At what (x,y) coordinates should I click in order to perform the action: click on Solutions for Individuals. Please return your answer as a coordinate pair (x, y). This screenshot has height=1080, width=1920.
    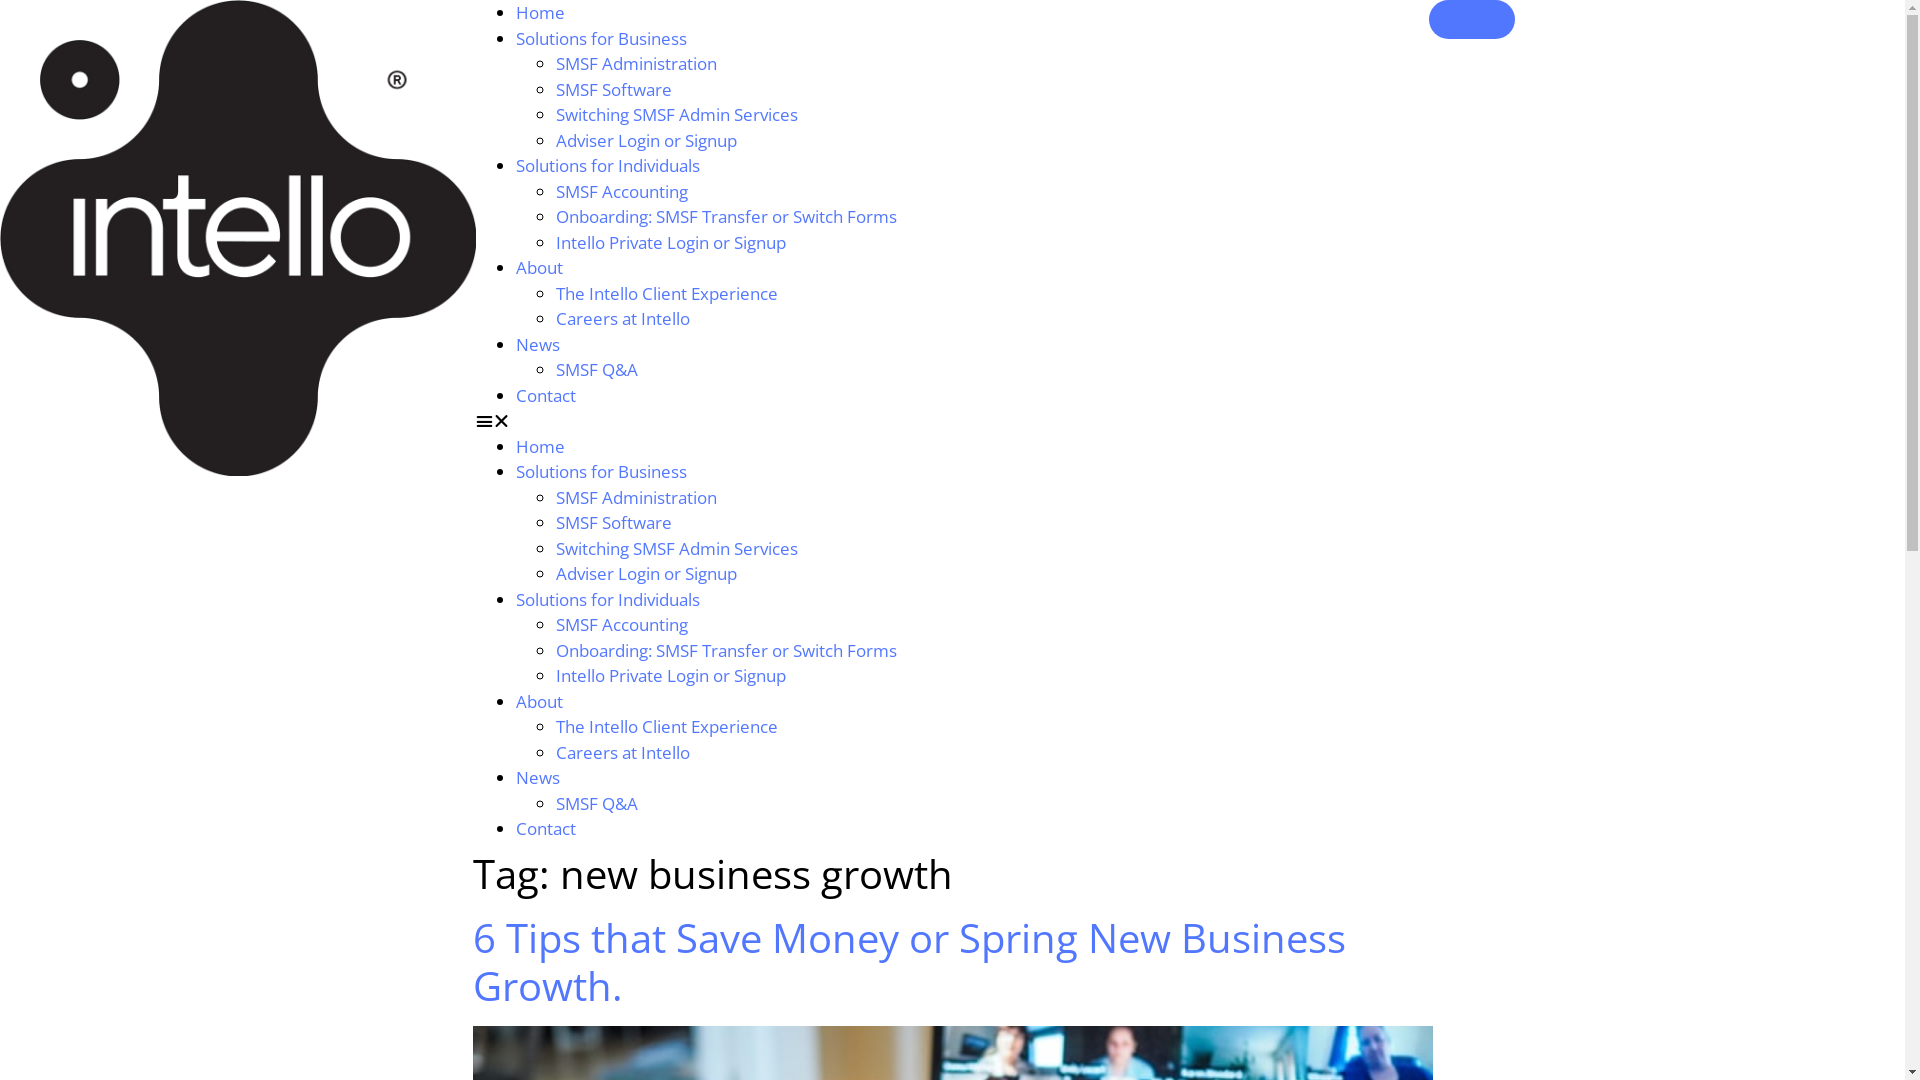
    Looking at the image, I should click on (608, 600).